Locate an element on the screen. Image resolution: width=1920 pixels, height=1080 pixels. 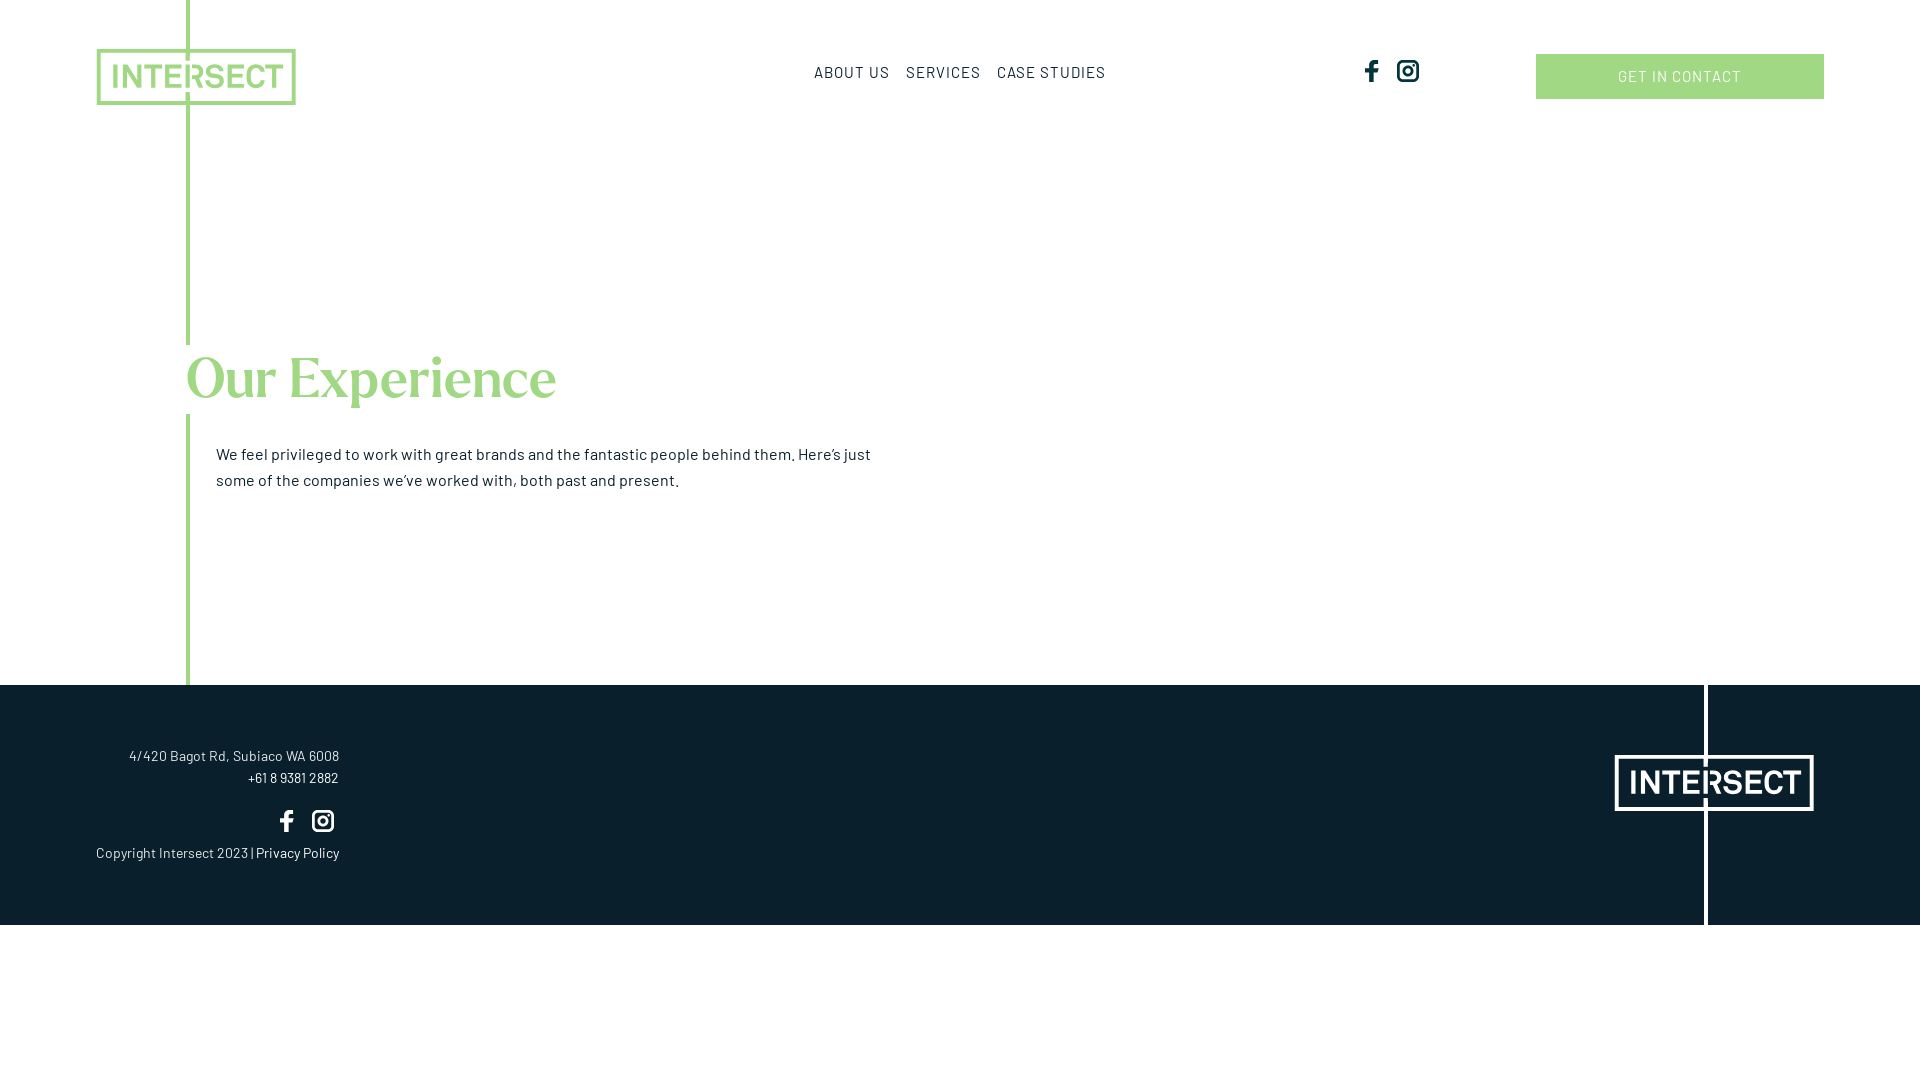
ABOUT US is located at coordinates (852, 74).